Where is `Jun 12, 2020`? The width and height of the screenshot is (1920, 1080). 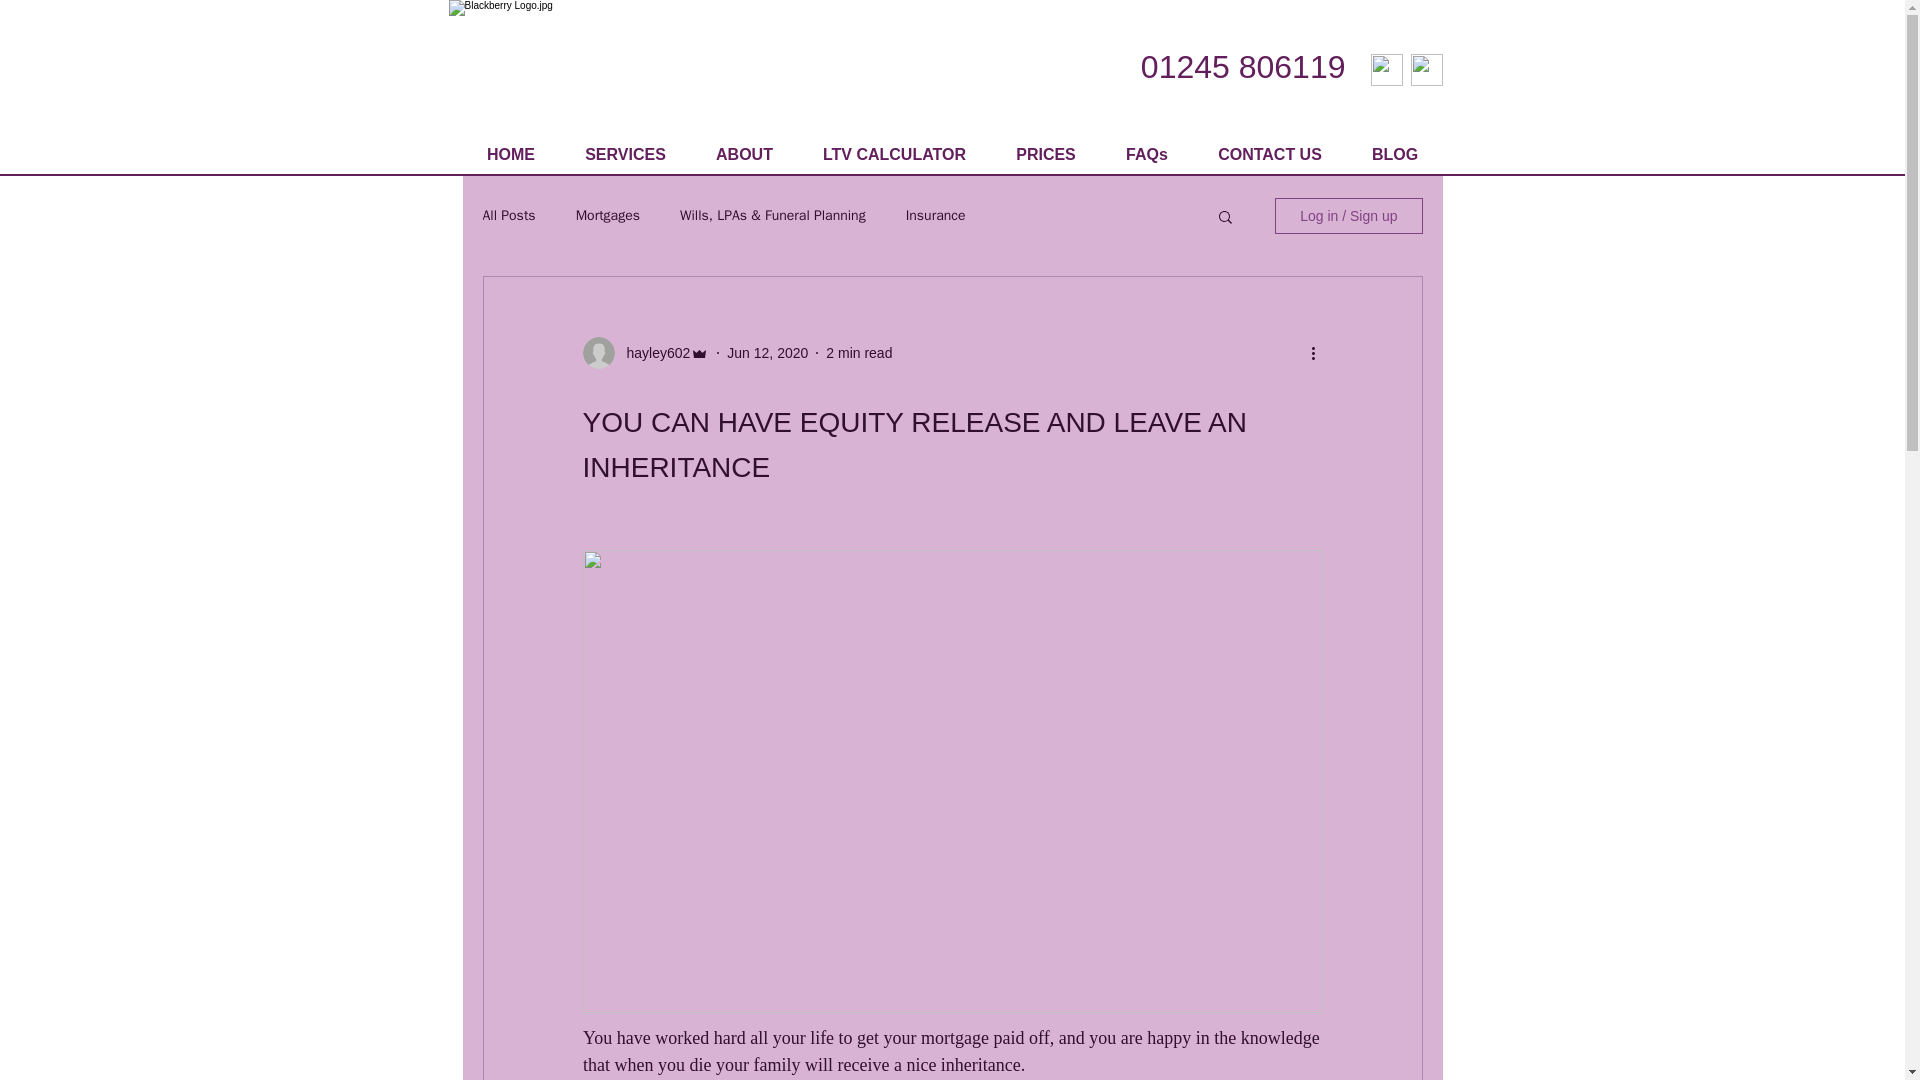
Jun 12, 2020 is located at coordinates (768, 352).